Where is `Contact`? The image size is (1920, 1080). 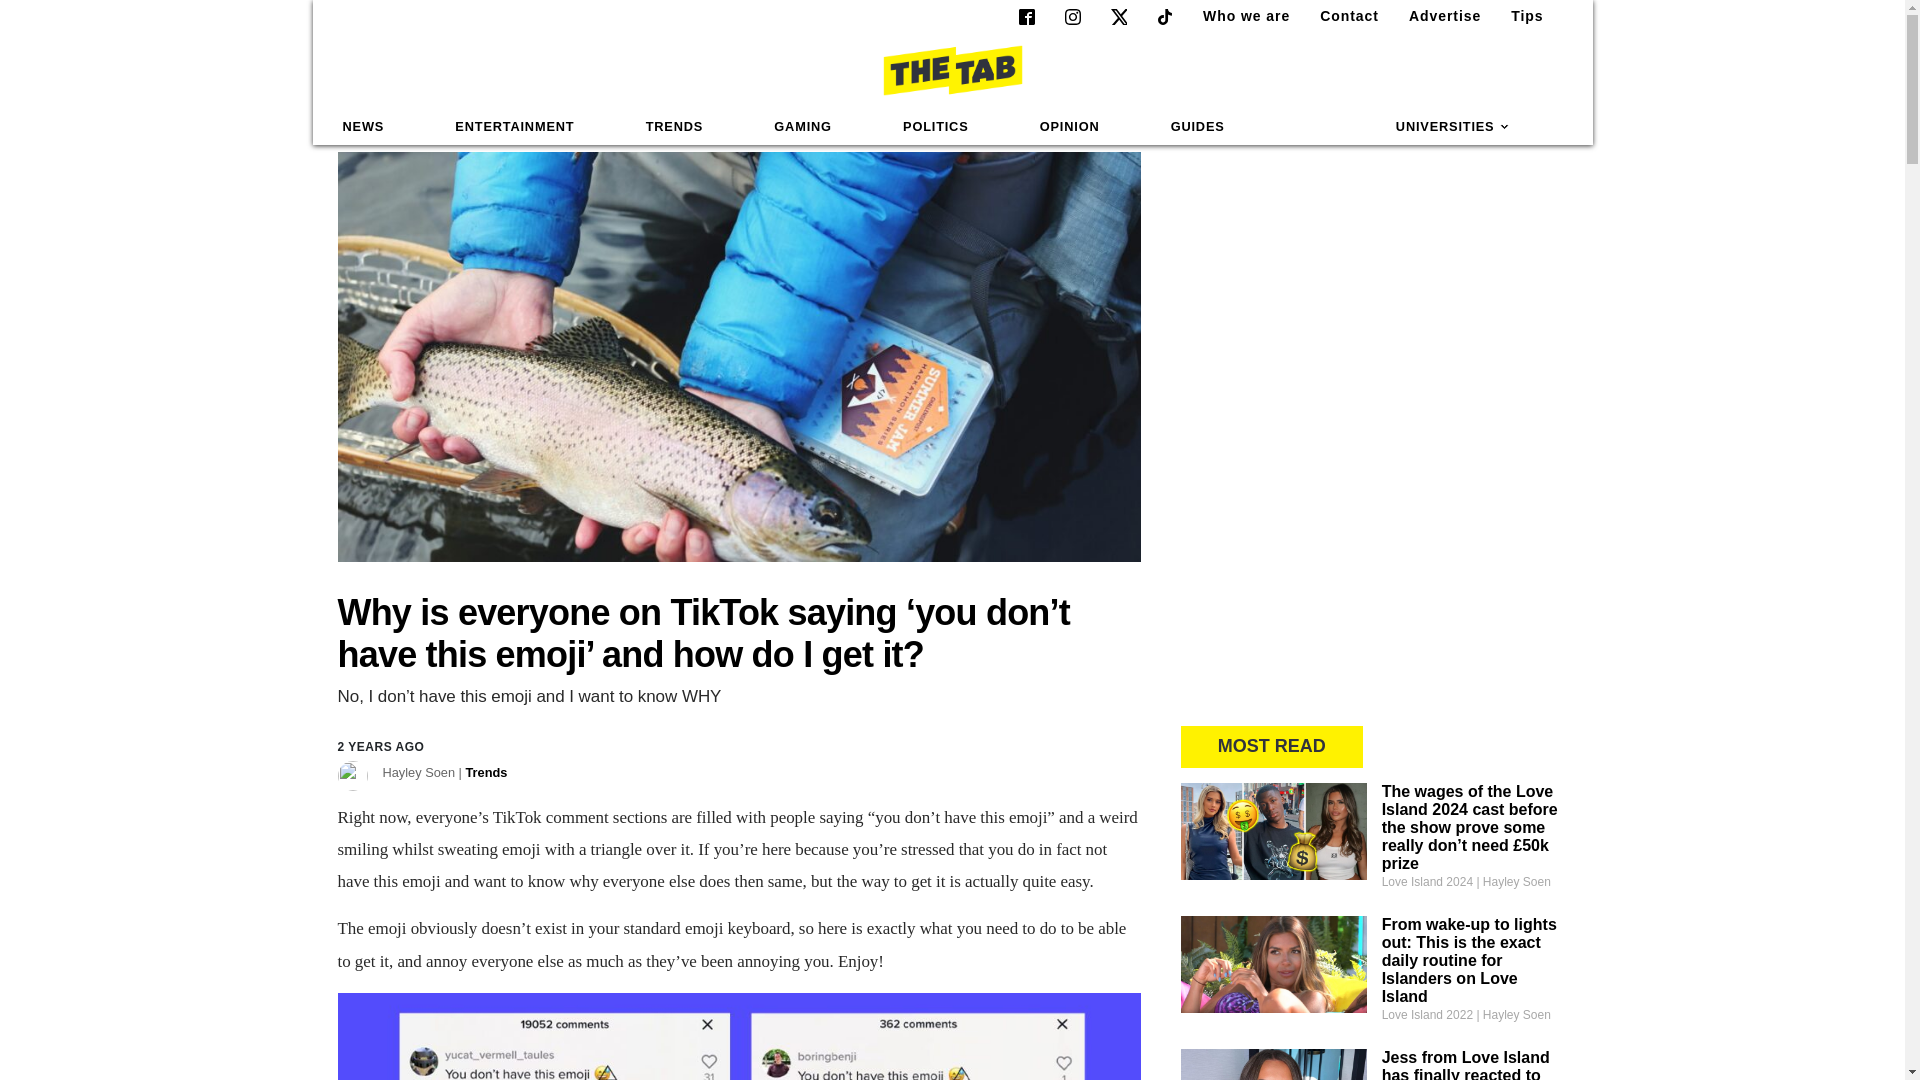
Contact is located at coordinates (1340, 16).